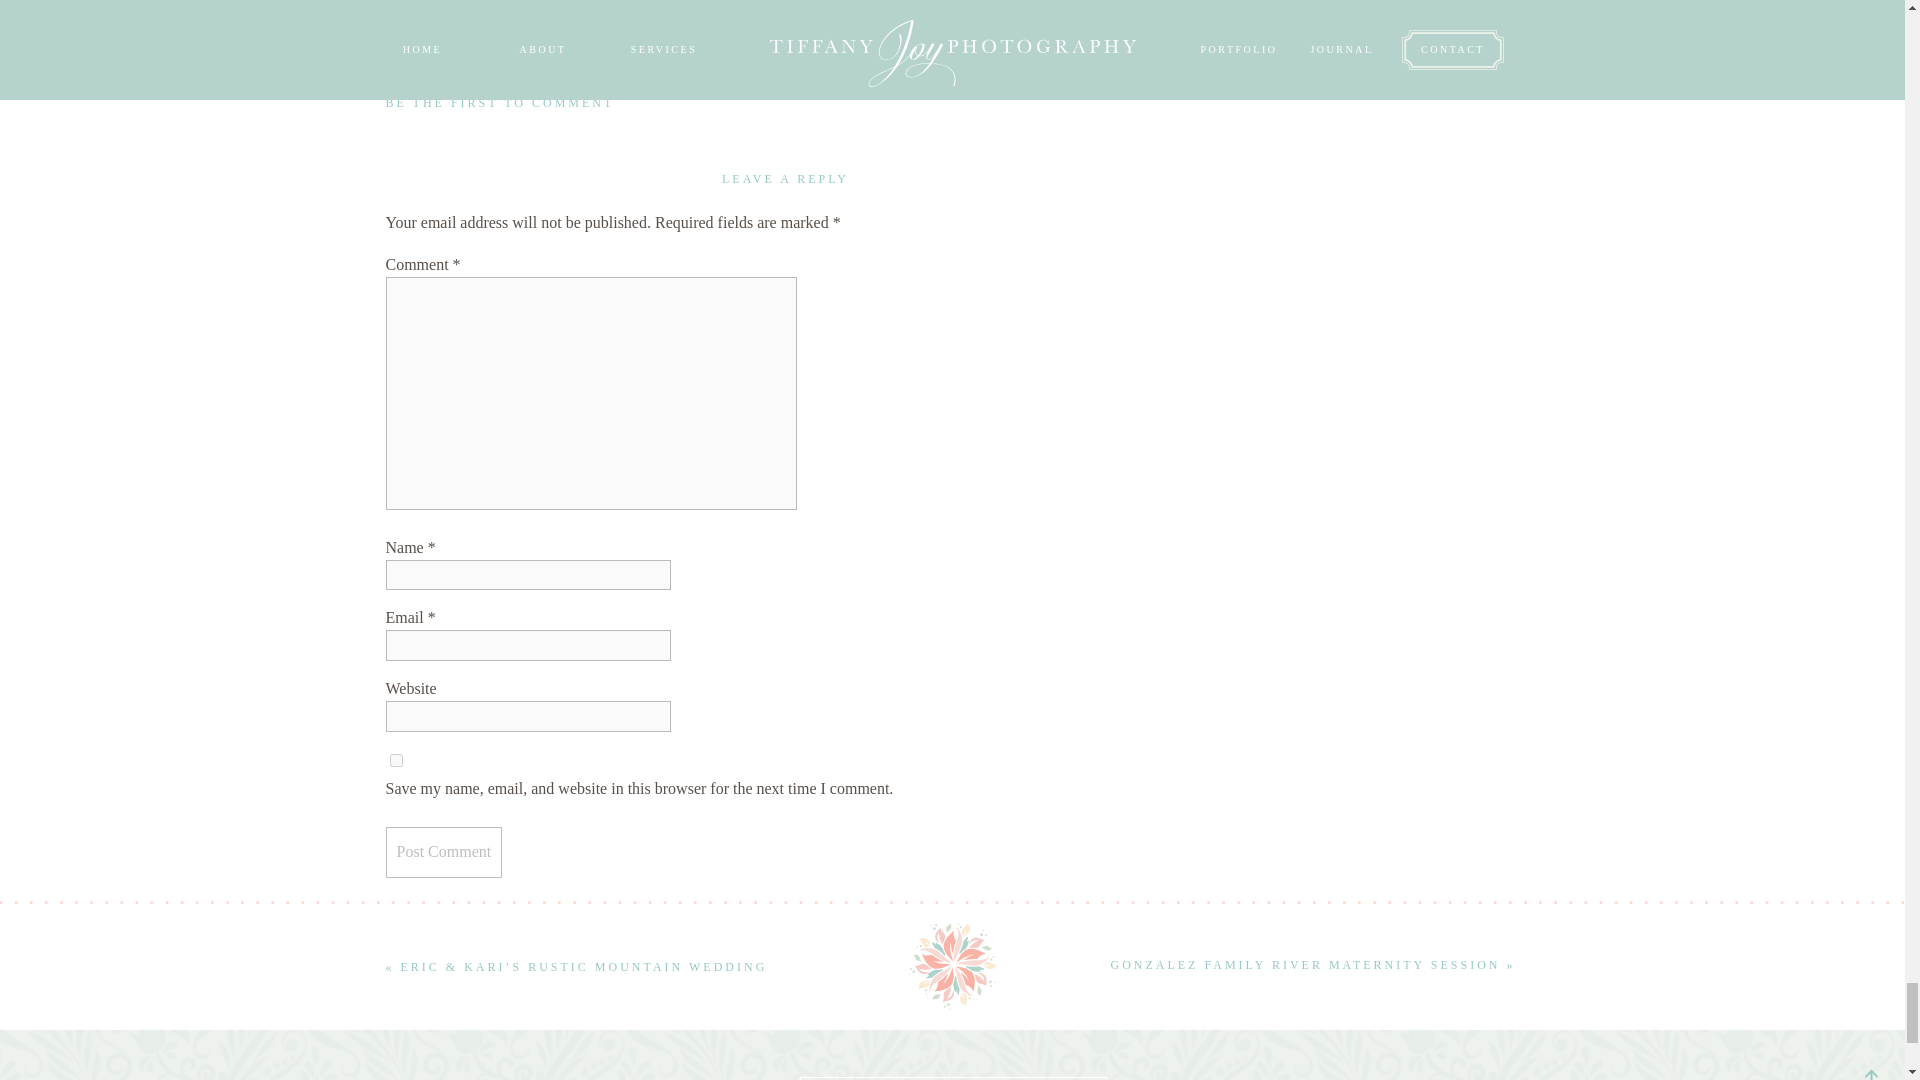  What do you see at coordinates (500, 103) in the screenshot?
I see `BE THE FIRST TO COMMENT` at bounding box center [500, 103].